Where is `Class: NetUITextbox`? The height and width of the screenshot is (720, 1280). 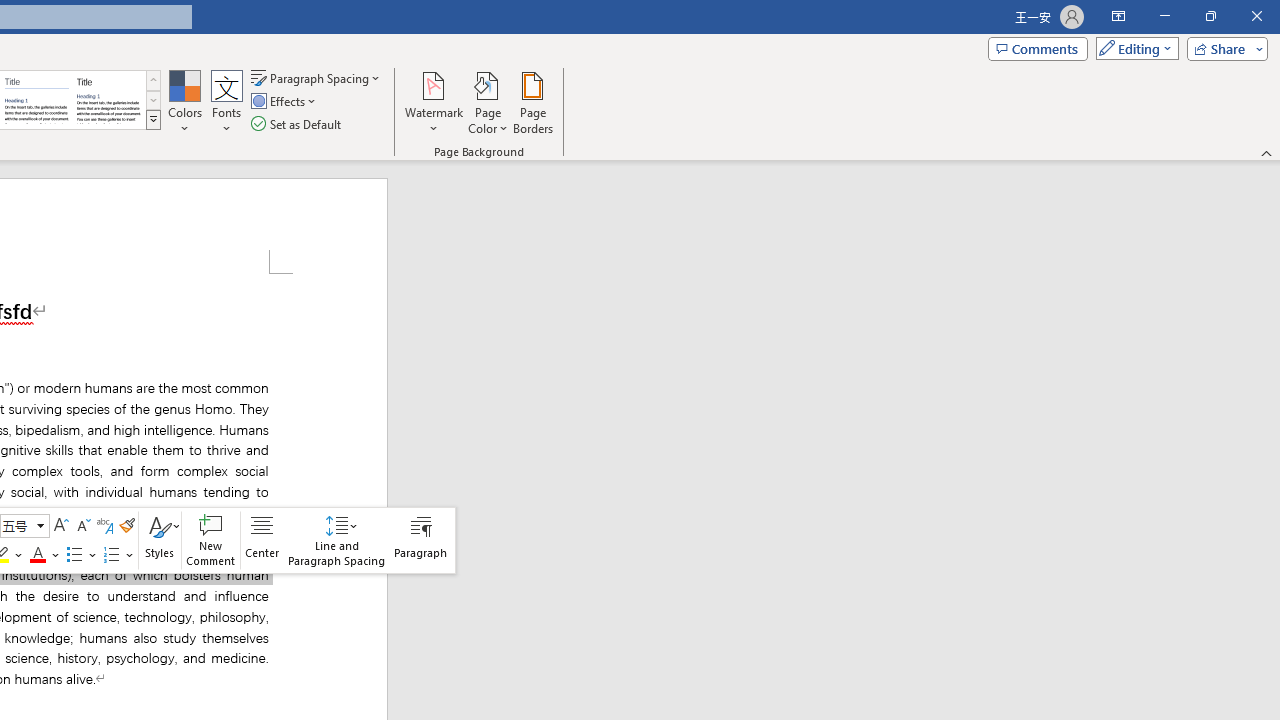
Class: NetUITextbox is located at coordinates (16, 525).